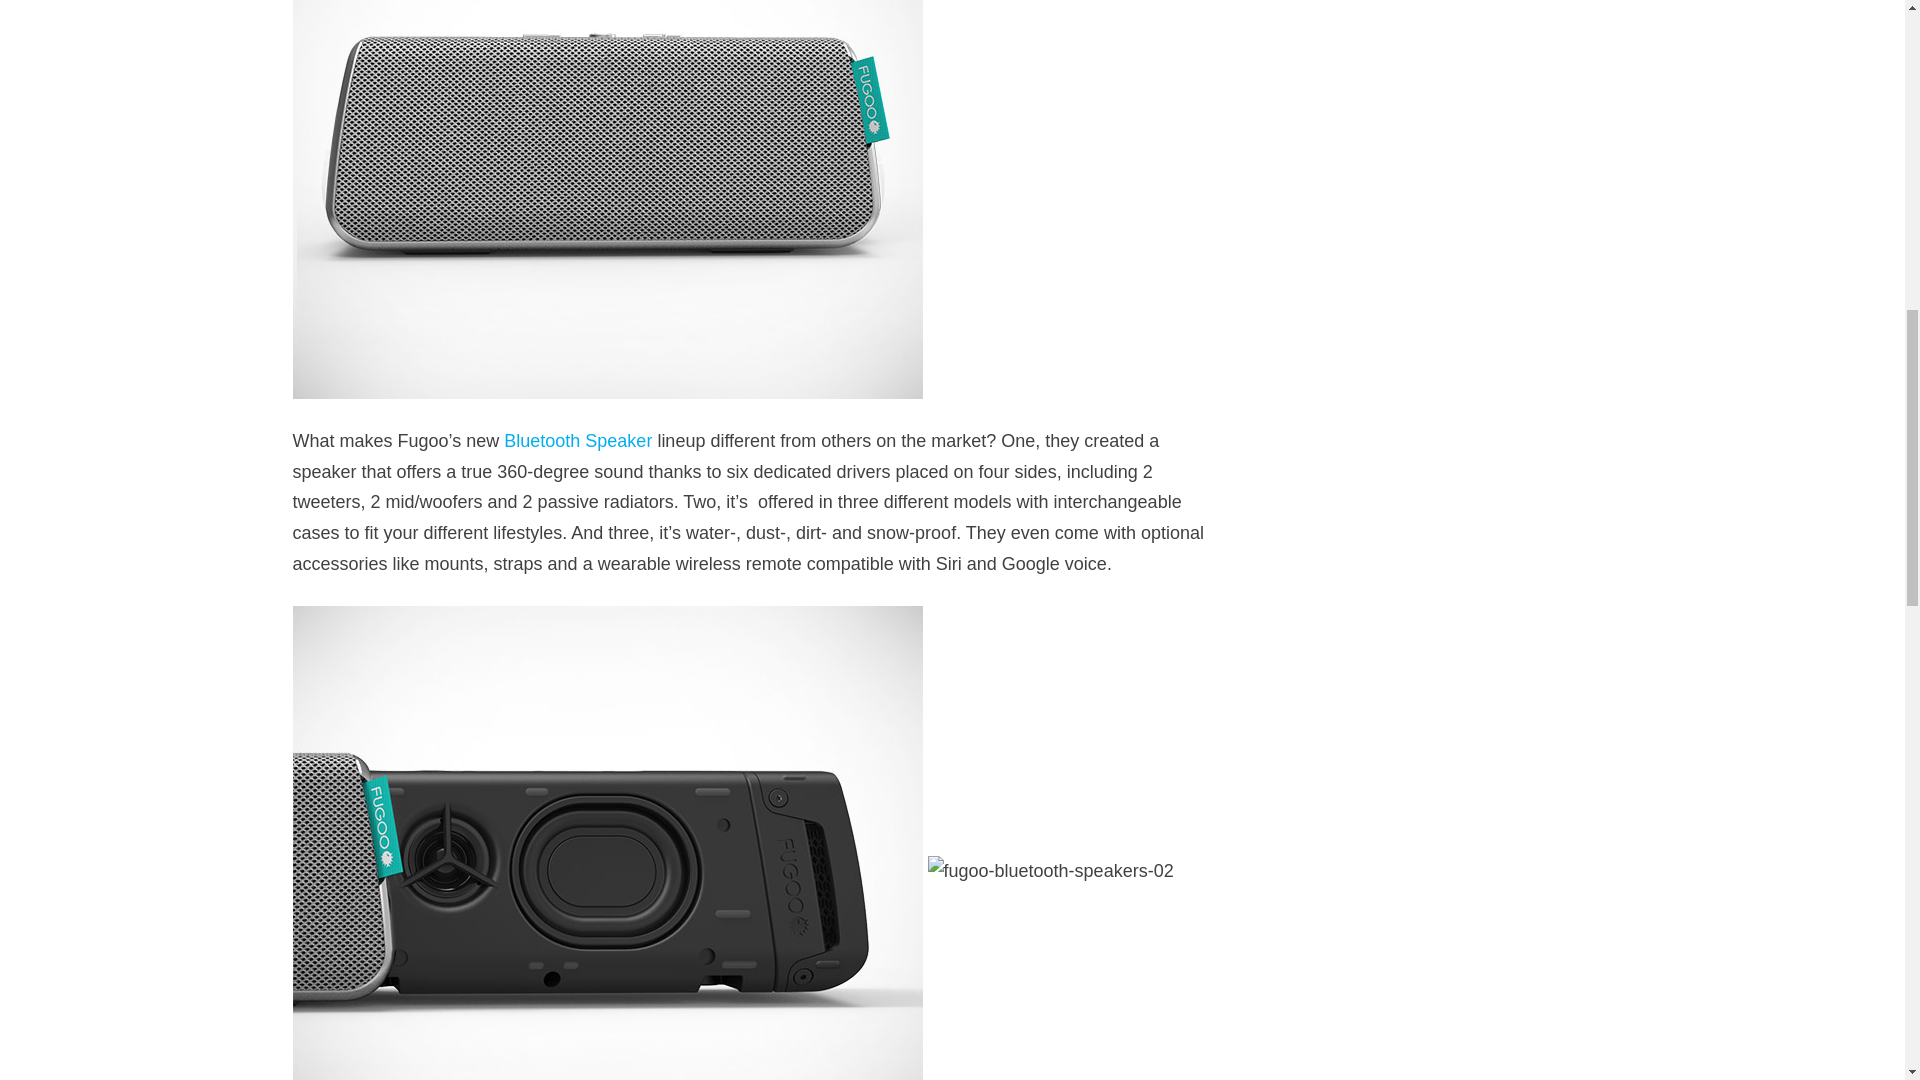 The image size is (1920, 1080). What do you see at coordinates (578, 440) in the screenshot?
I see `Bluetooth Speaker` at bounding box center [578, 440].